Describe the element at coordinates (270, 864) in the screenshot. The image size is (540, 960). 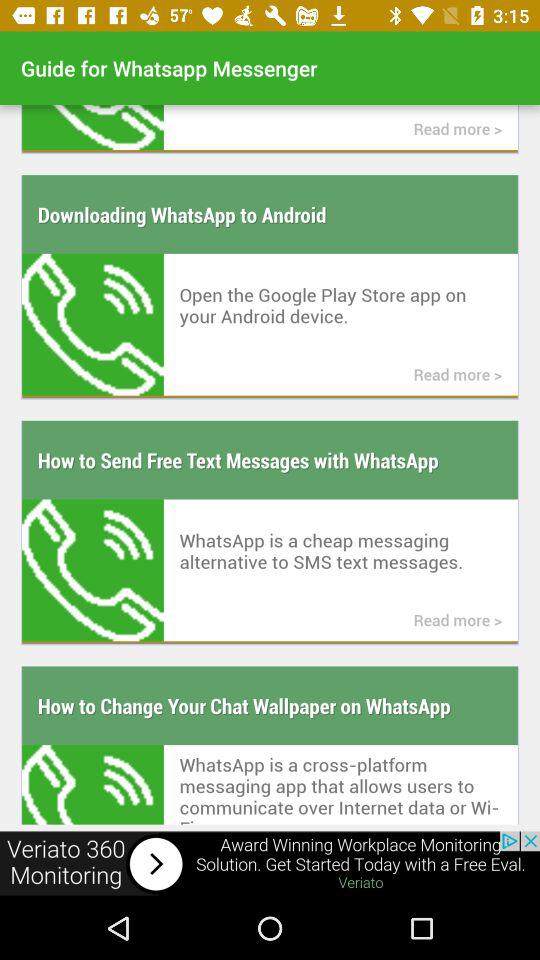
I see `open link to advertisement web page` at that location.